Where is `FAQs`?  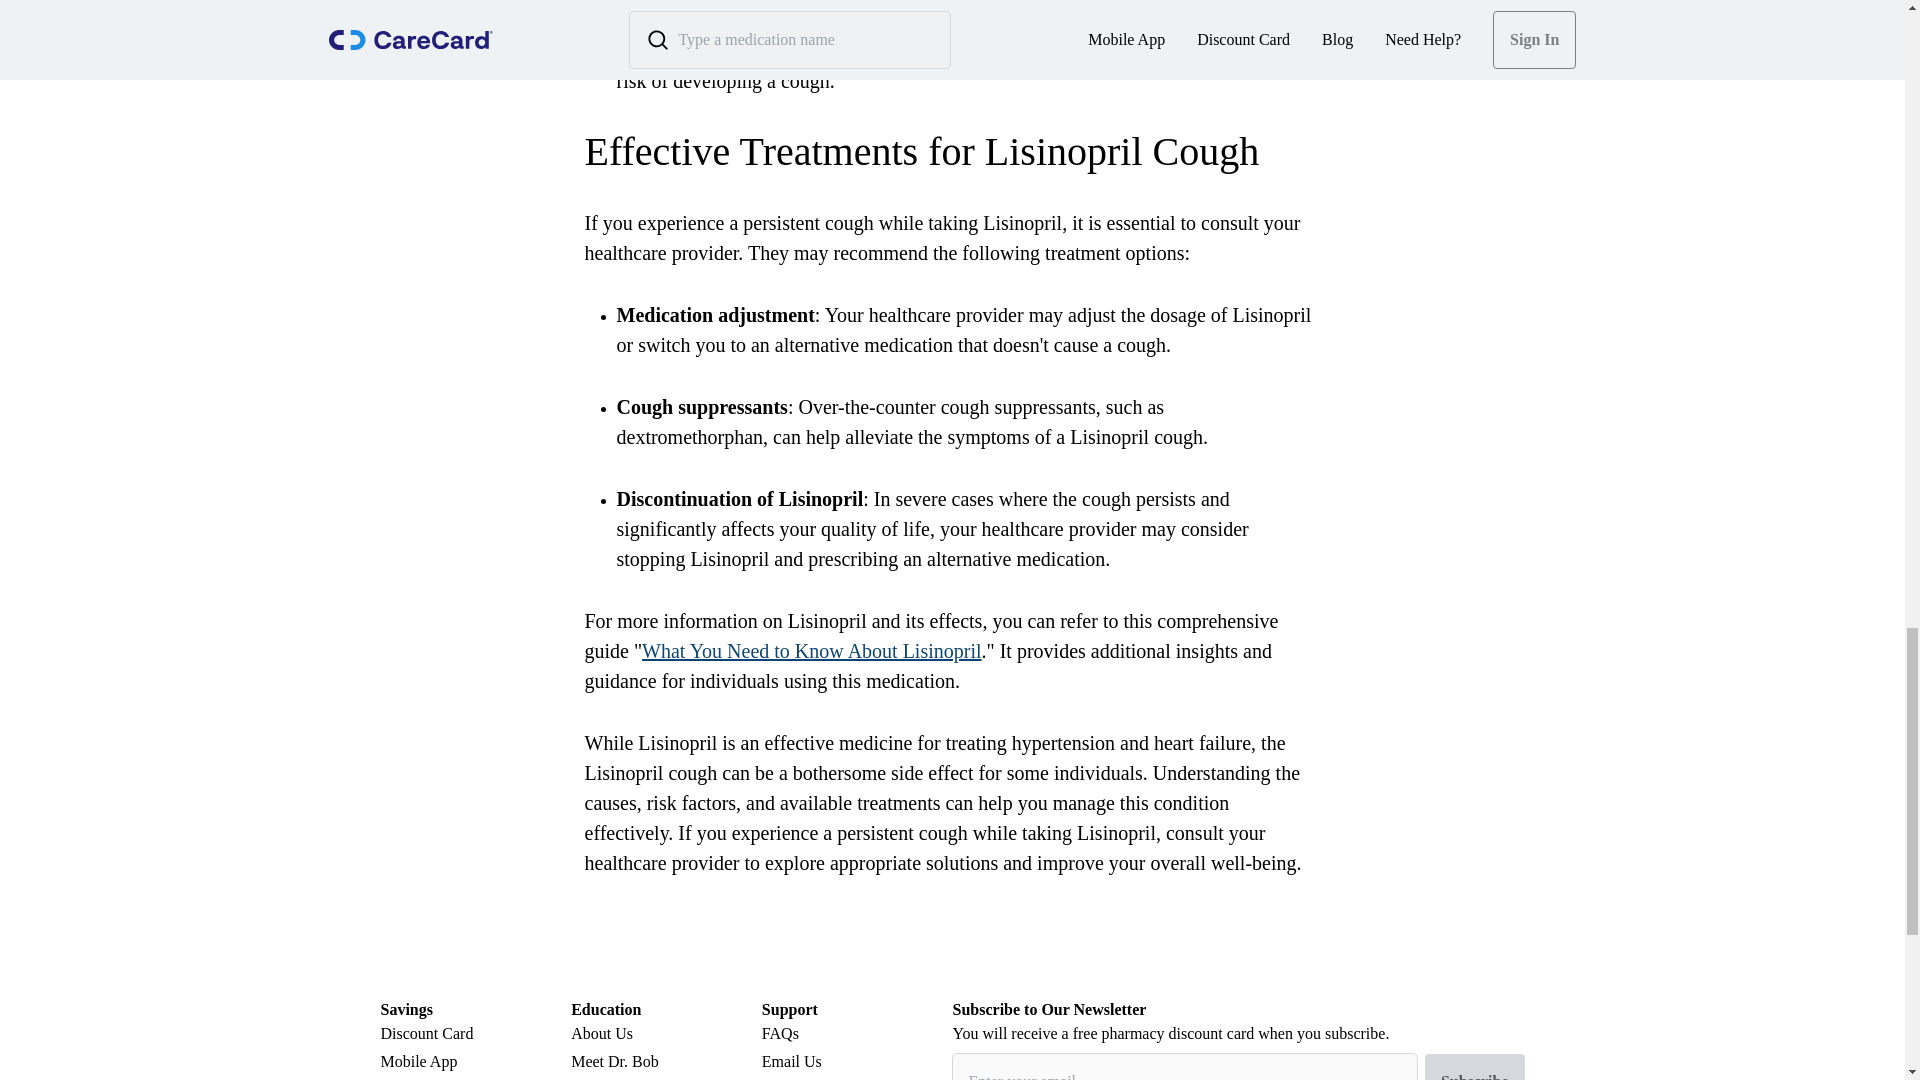 FAQs is located at coordinates (857, 1034).